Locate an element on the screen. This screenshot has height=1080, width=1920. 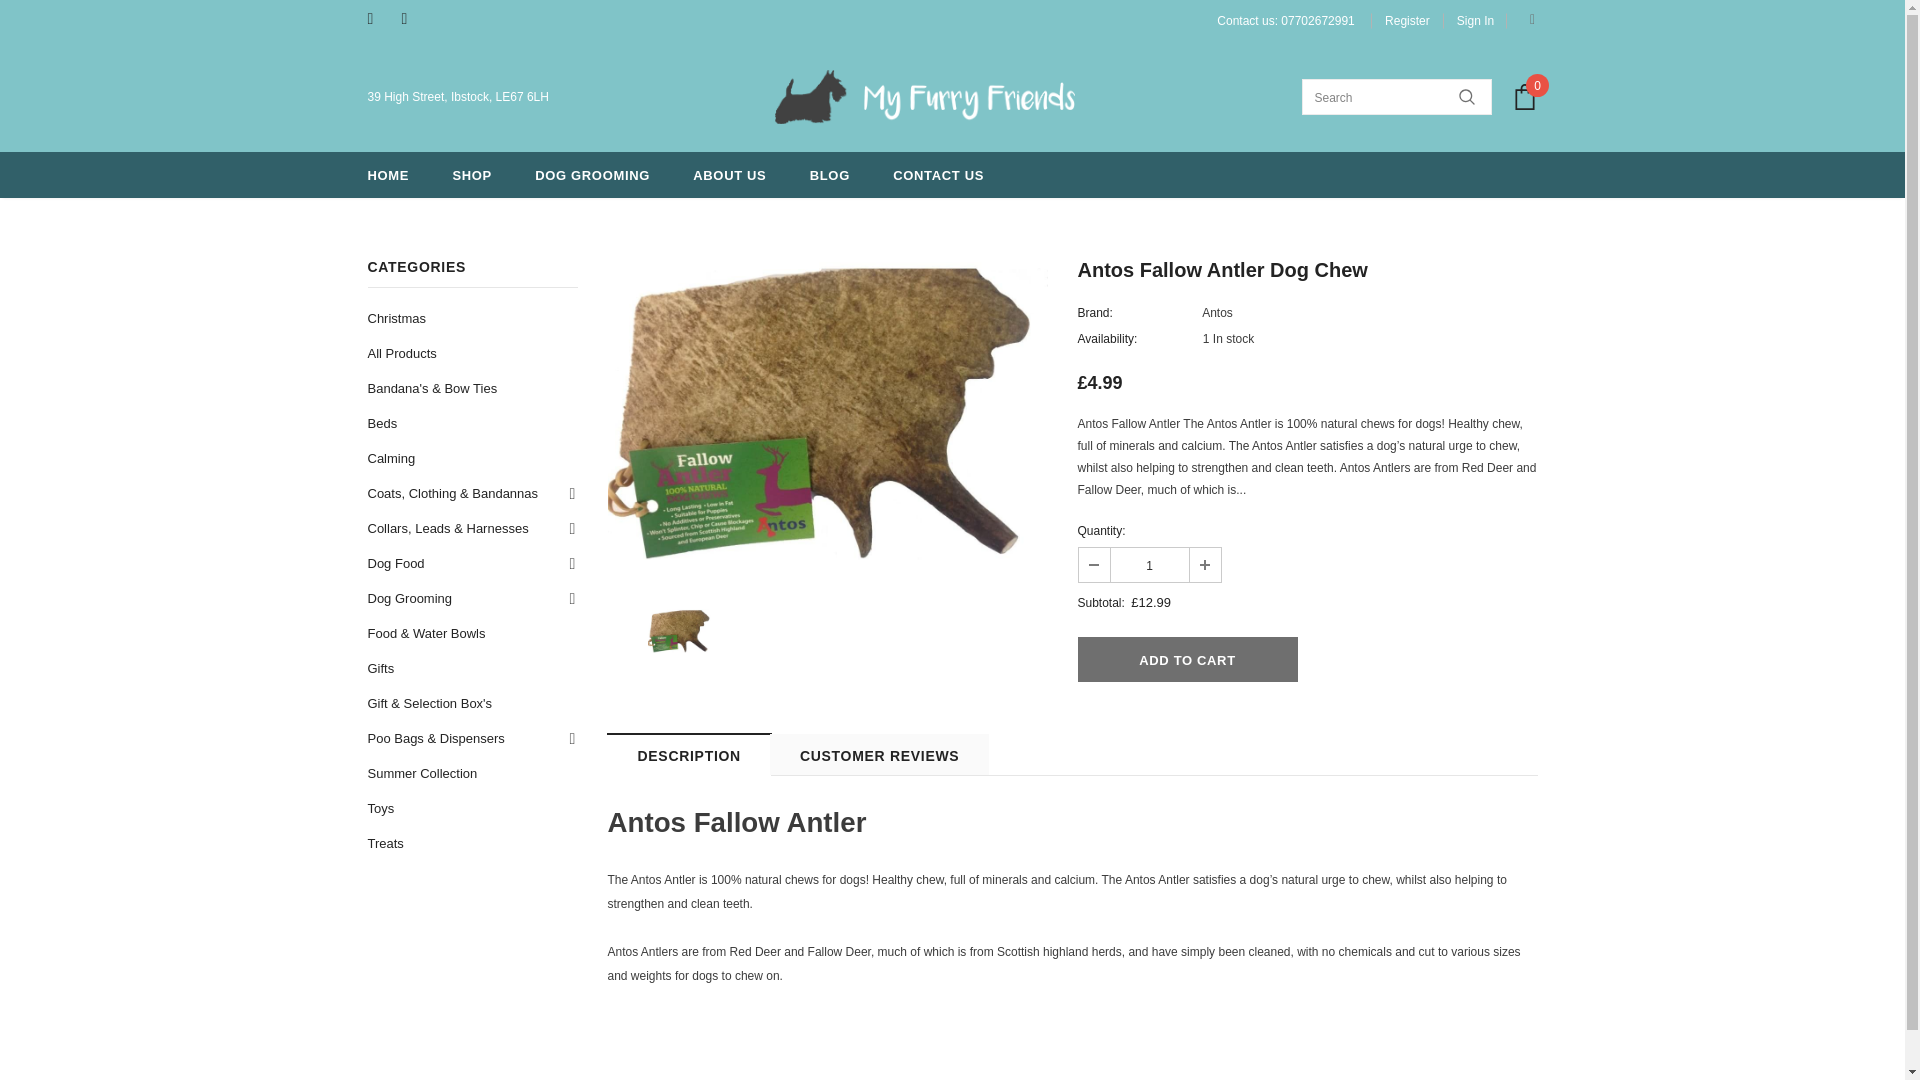
DOG GROOMING is located at coordinates (592, 174).